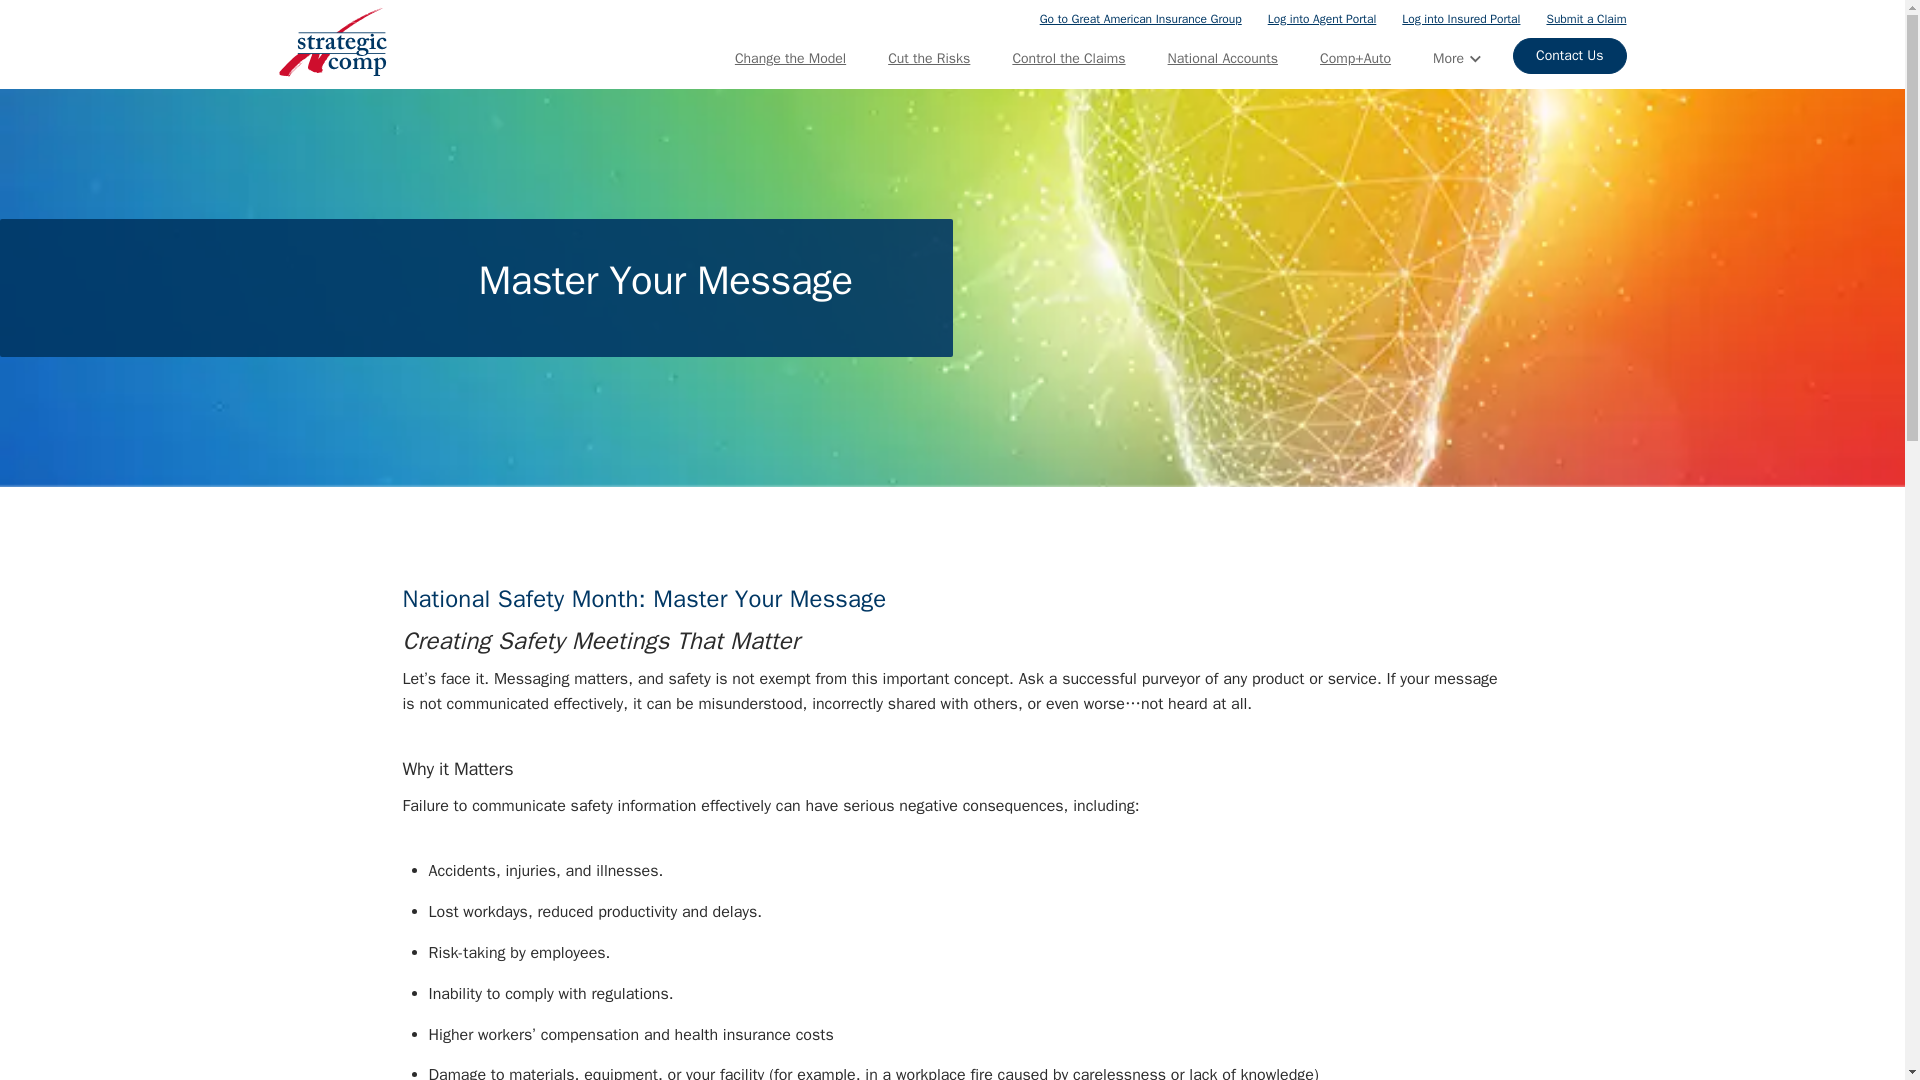  Describe the element at coordinates (1222, 58) in the screenshot. I see `National Accounts` at that location.